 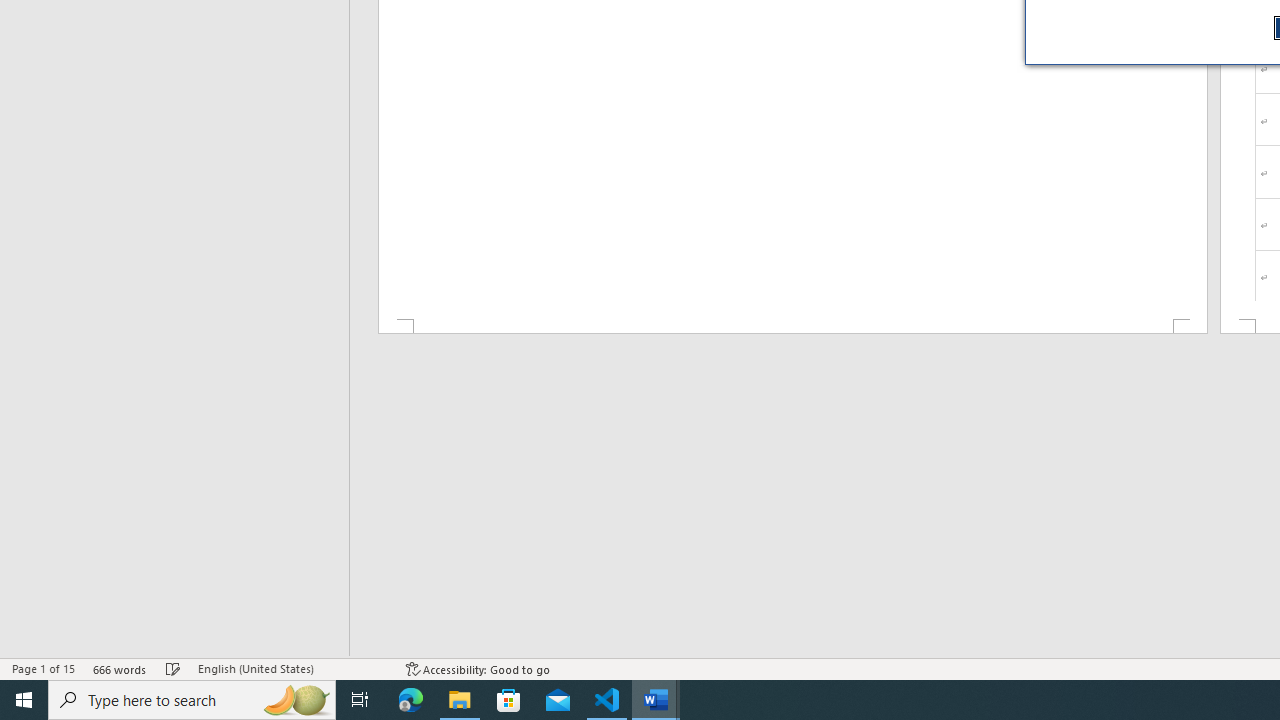 I want to click on Visual Studio Code - 1 running window, so click(x=607, y=700).